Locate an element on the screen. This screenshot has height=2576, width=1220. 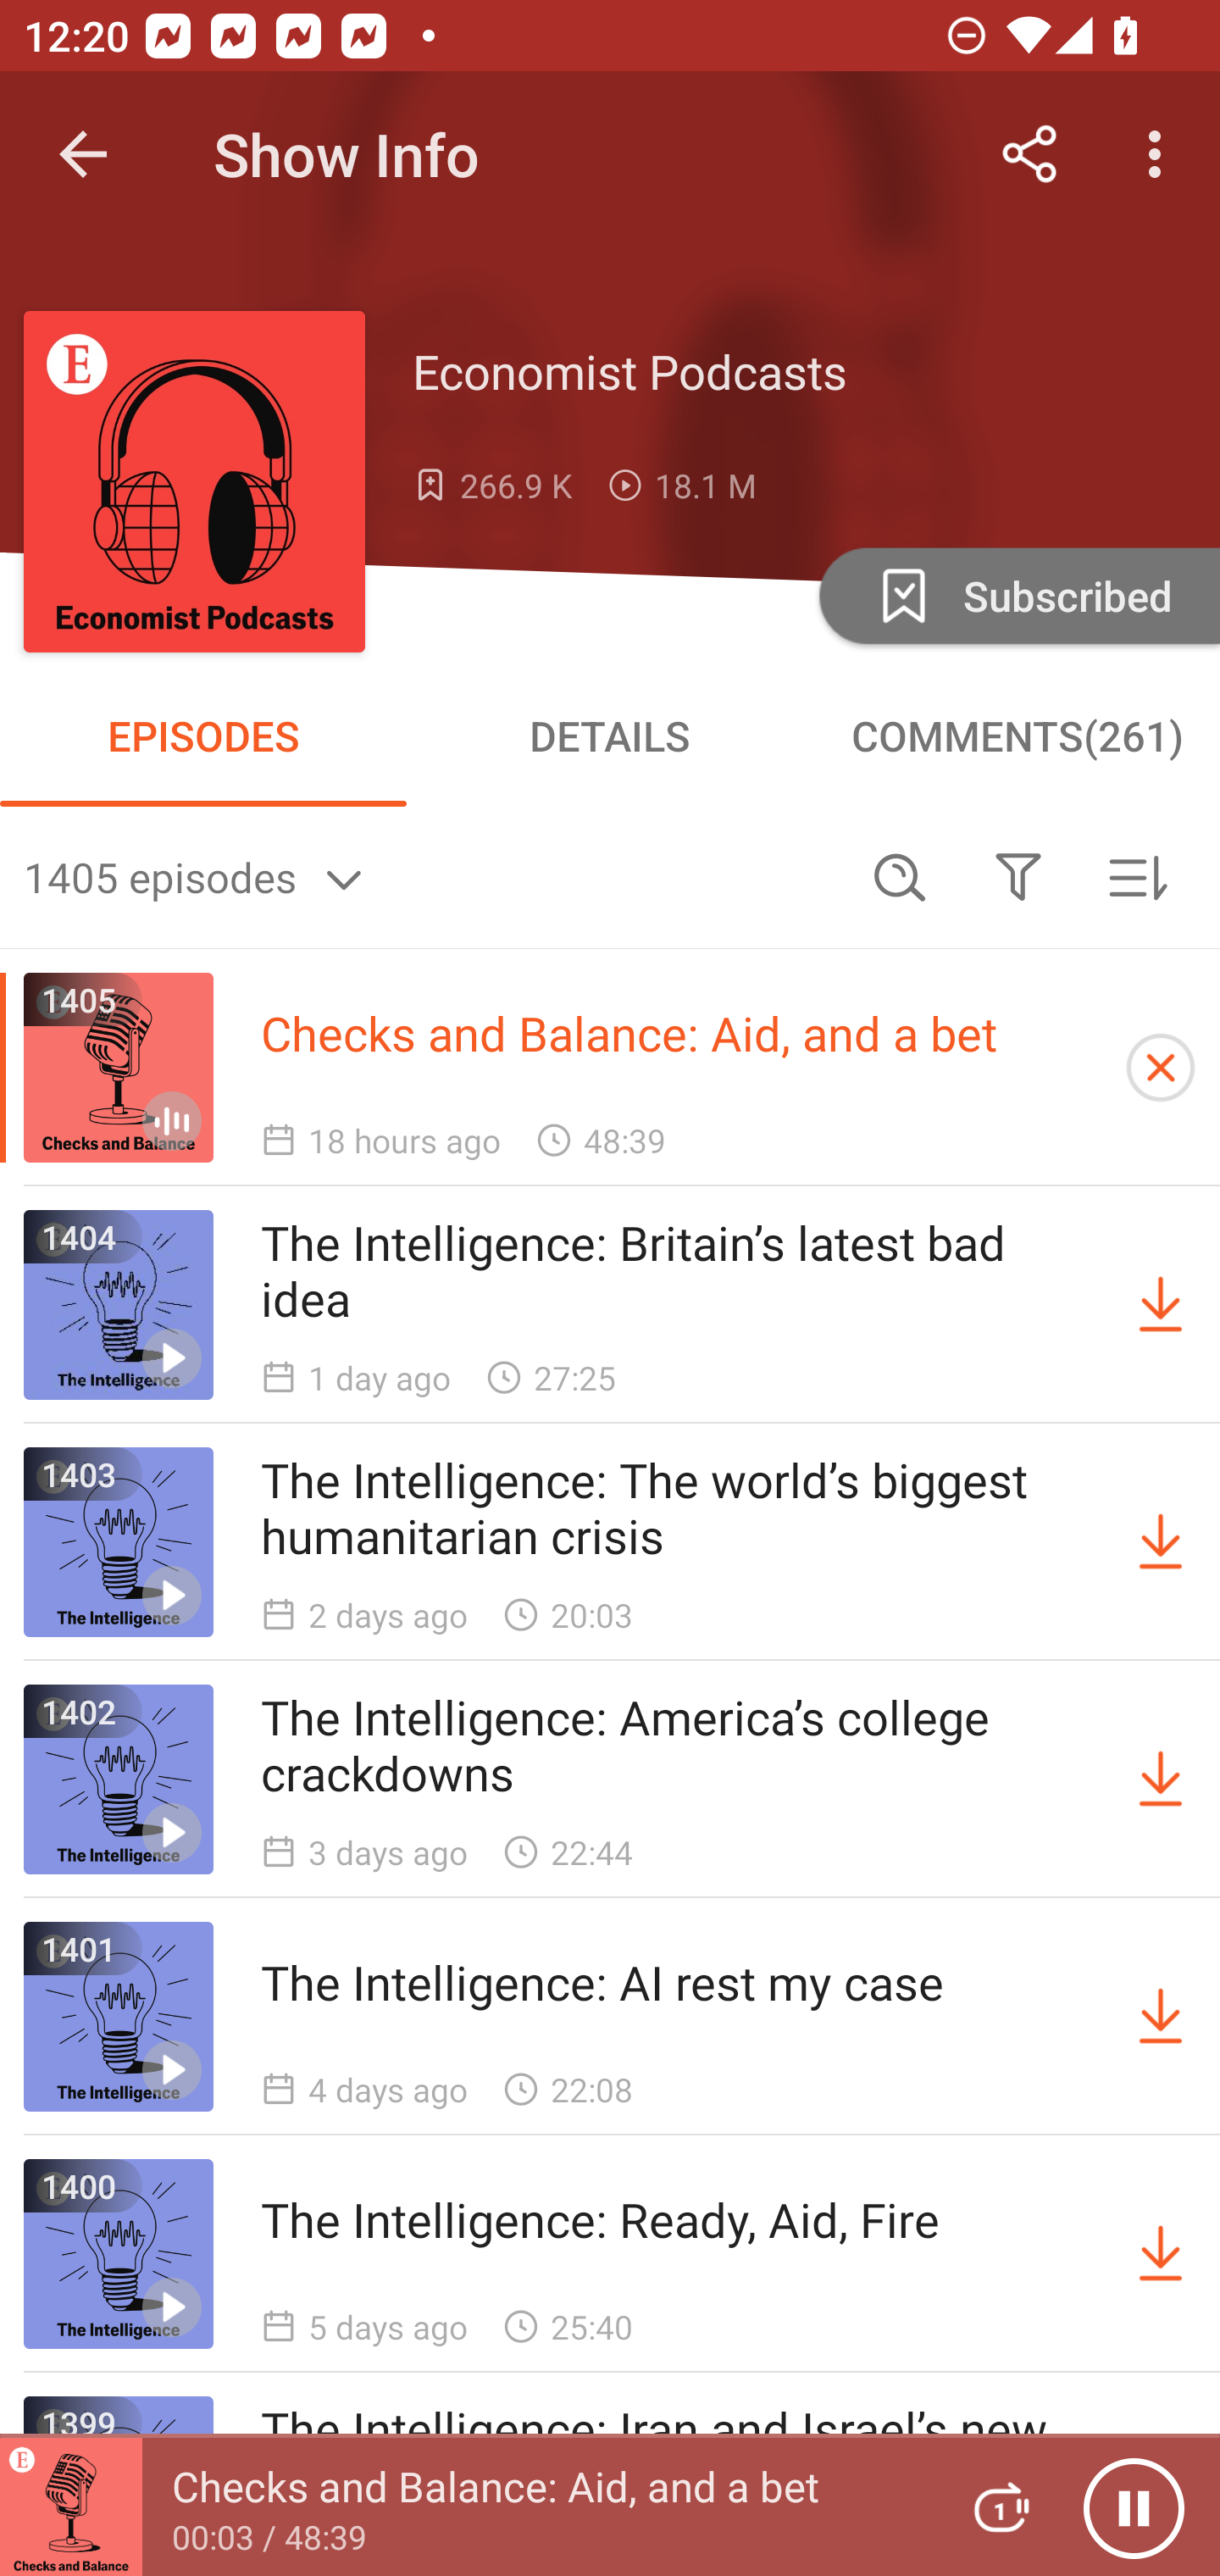
 Sorted by newest first is located at coordinates (1137, 876).